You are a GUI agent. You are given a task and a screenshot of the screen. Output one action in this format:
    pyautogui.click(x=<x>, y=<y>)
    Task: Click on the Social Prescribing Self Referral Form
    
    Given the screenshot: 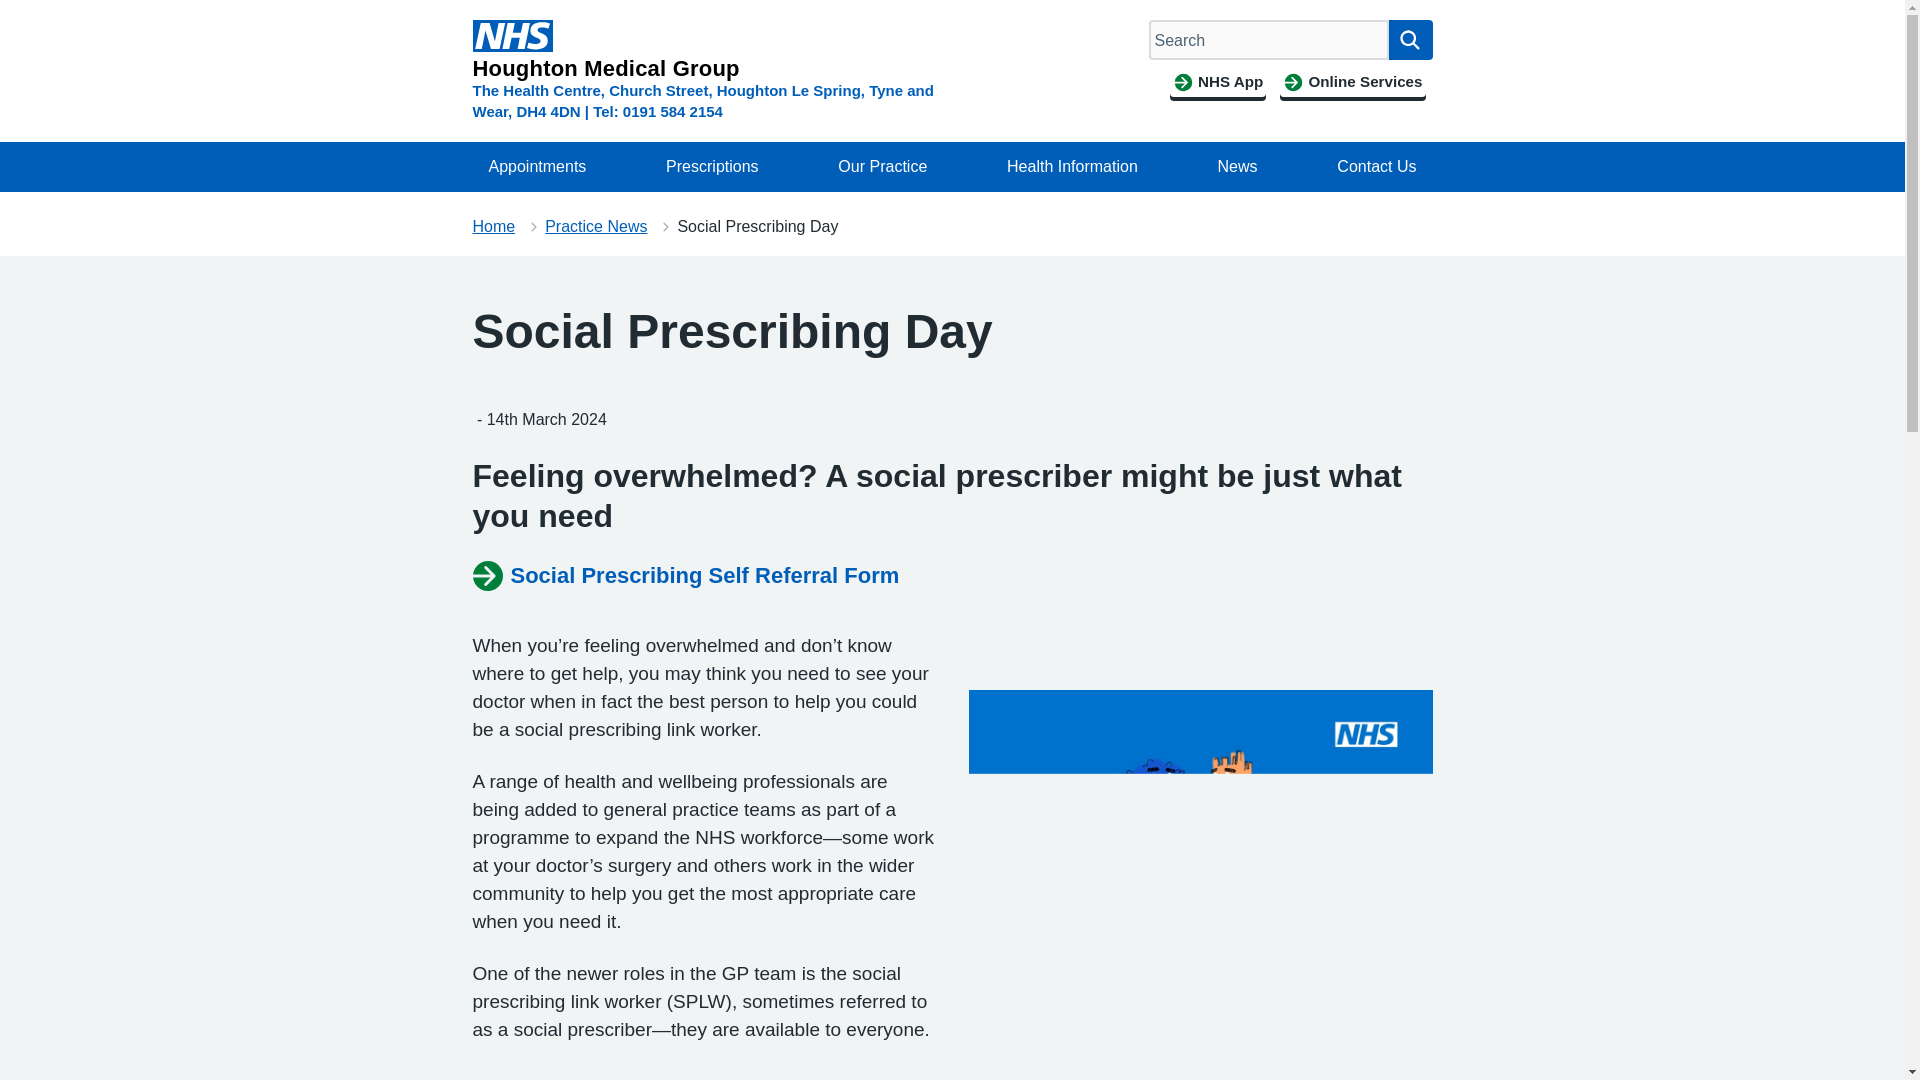 What is the action you would take?
    pyautogui.click(x=685, y=576)
    